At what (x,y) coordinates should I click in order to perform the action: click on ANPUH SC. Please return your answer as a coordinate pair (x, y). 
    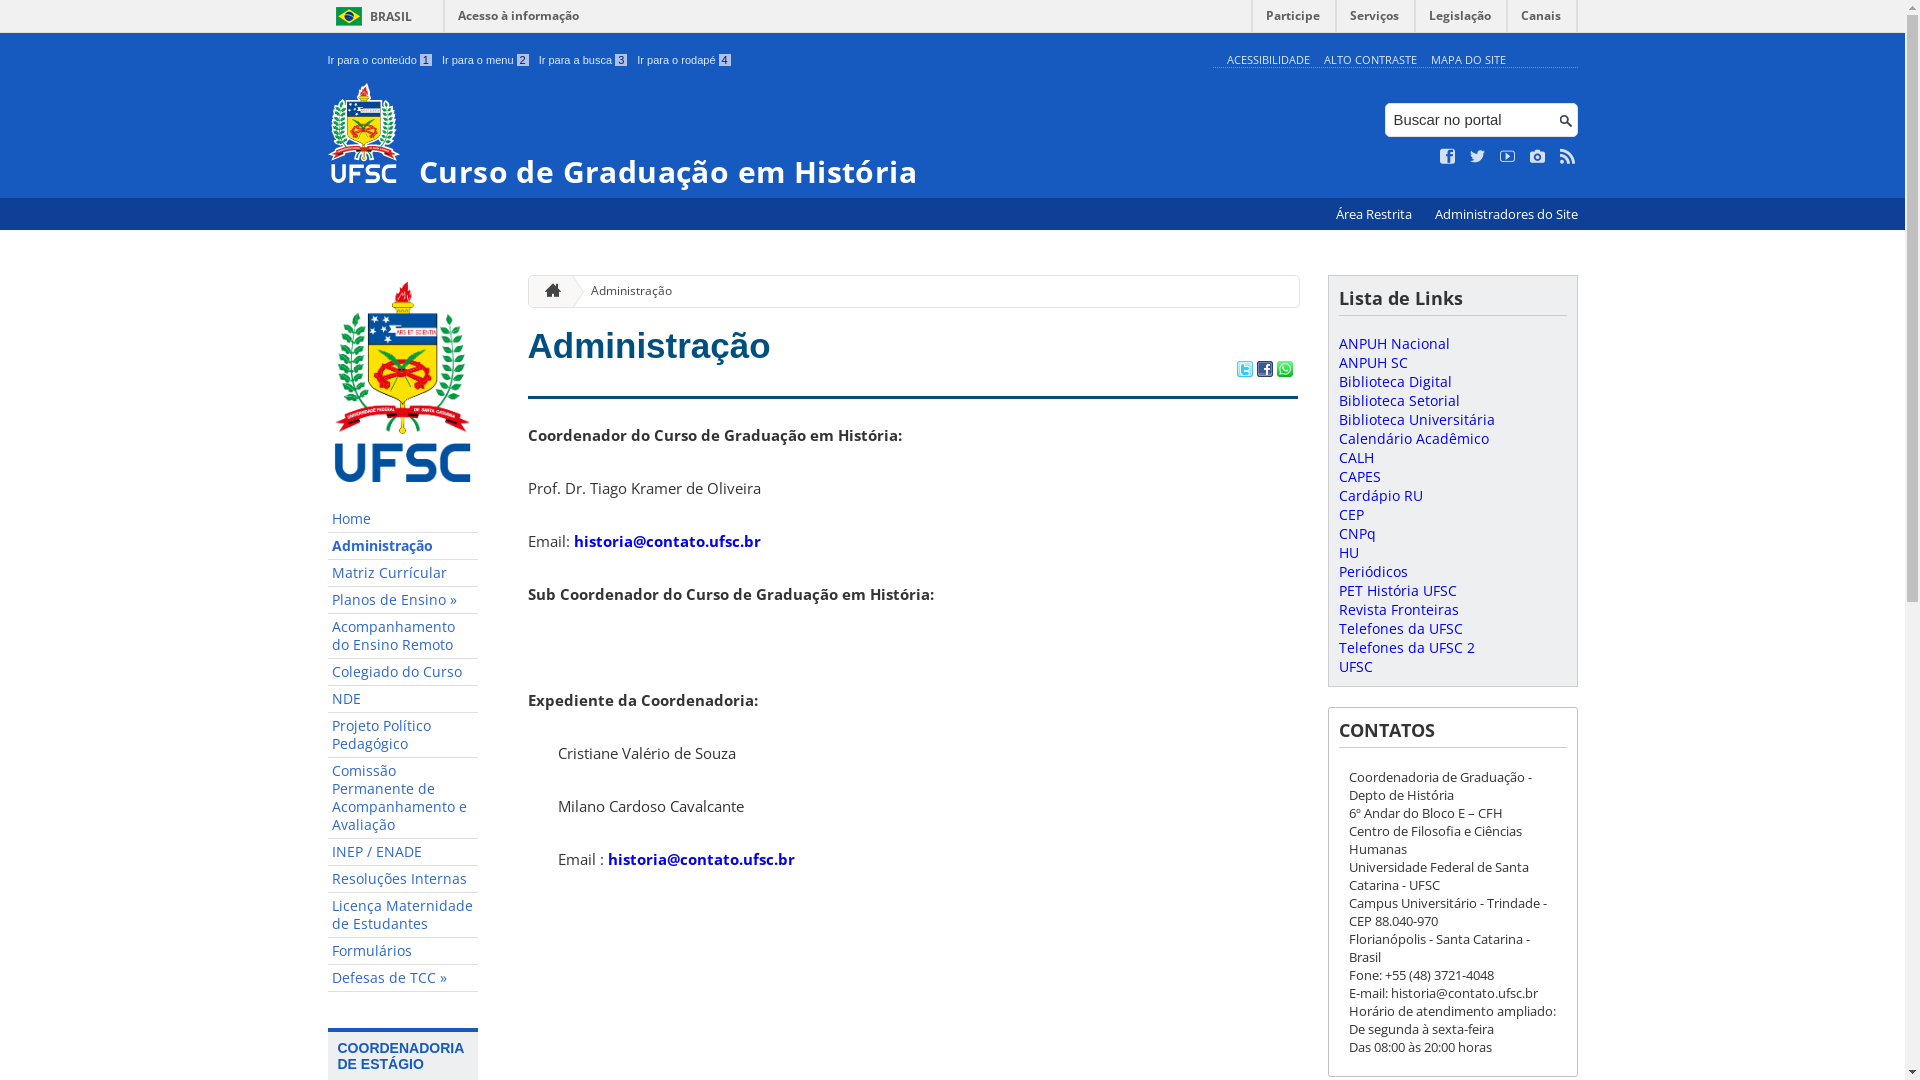
    Looking at the image, I should click on (1372, 362).